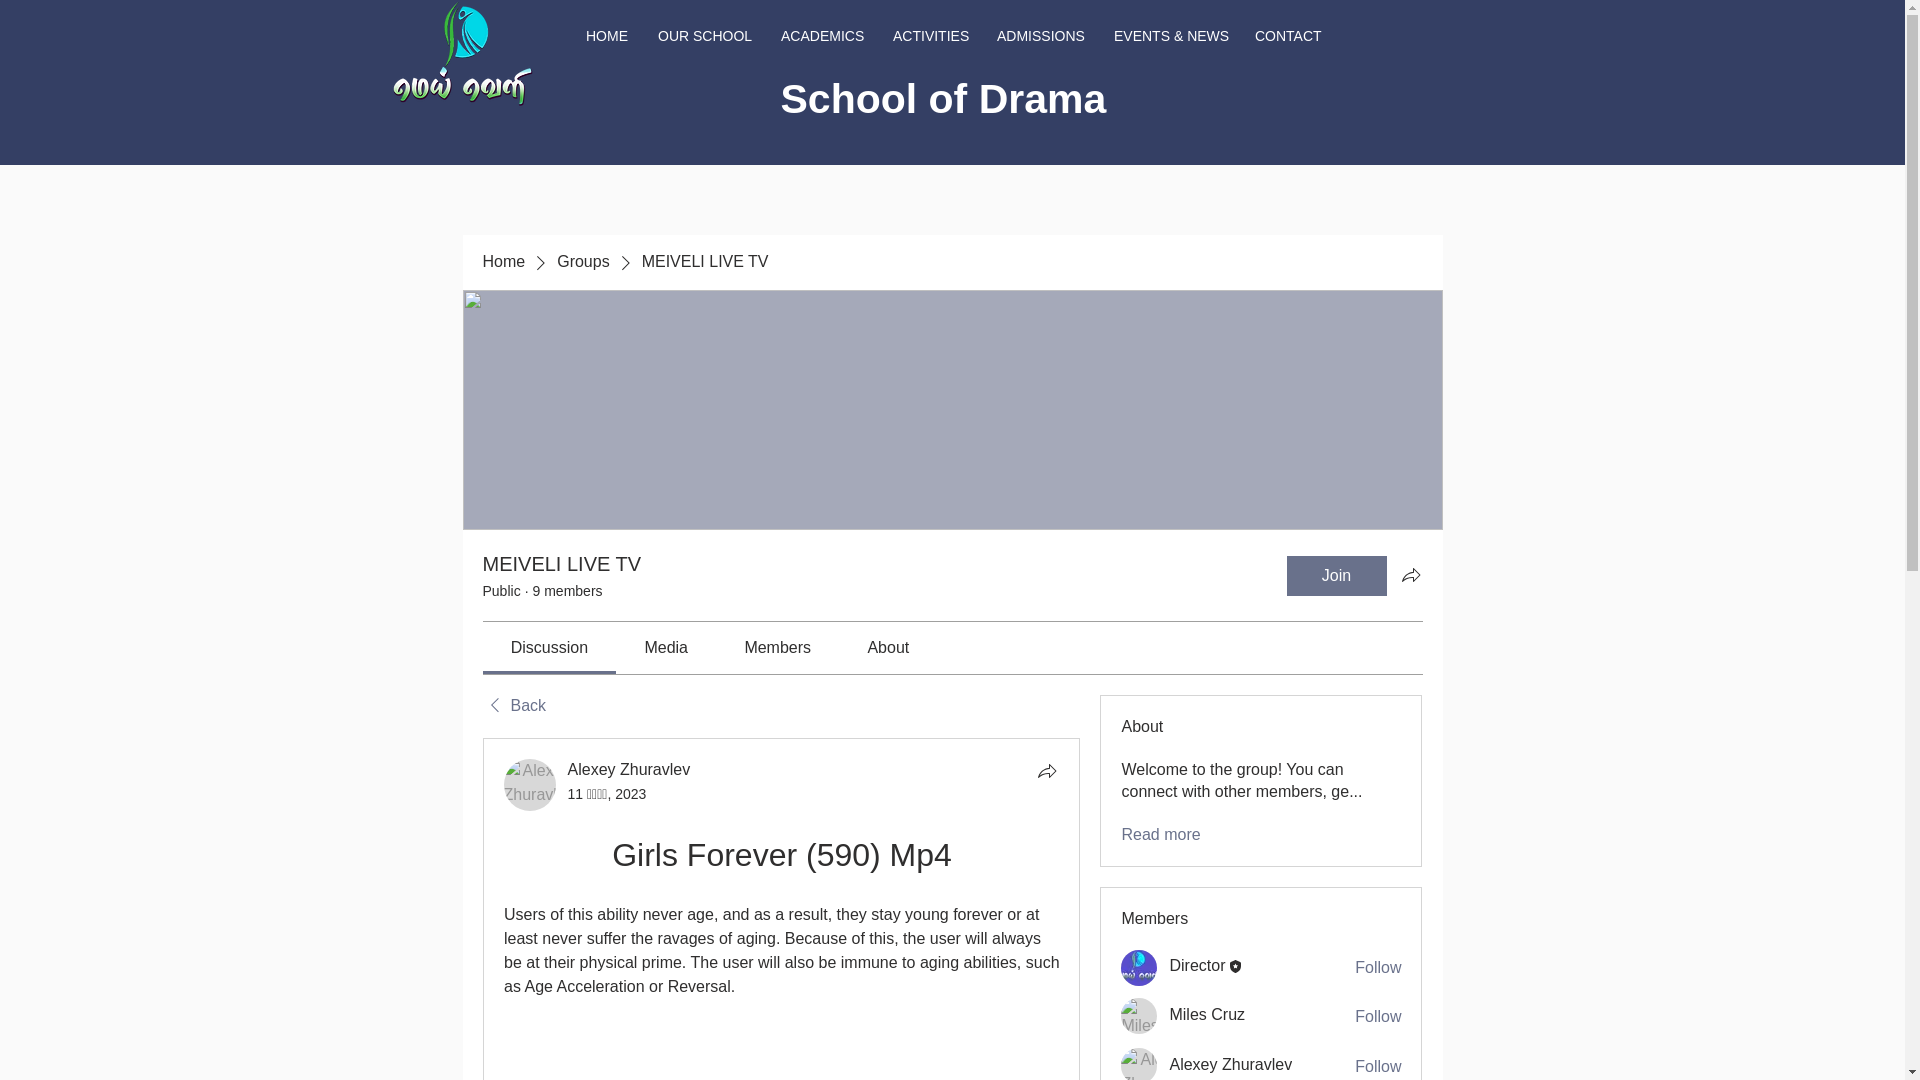  Describe the element at coordinates (1378, 967) in the screenshot. I see `Follow` at that location.